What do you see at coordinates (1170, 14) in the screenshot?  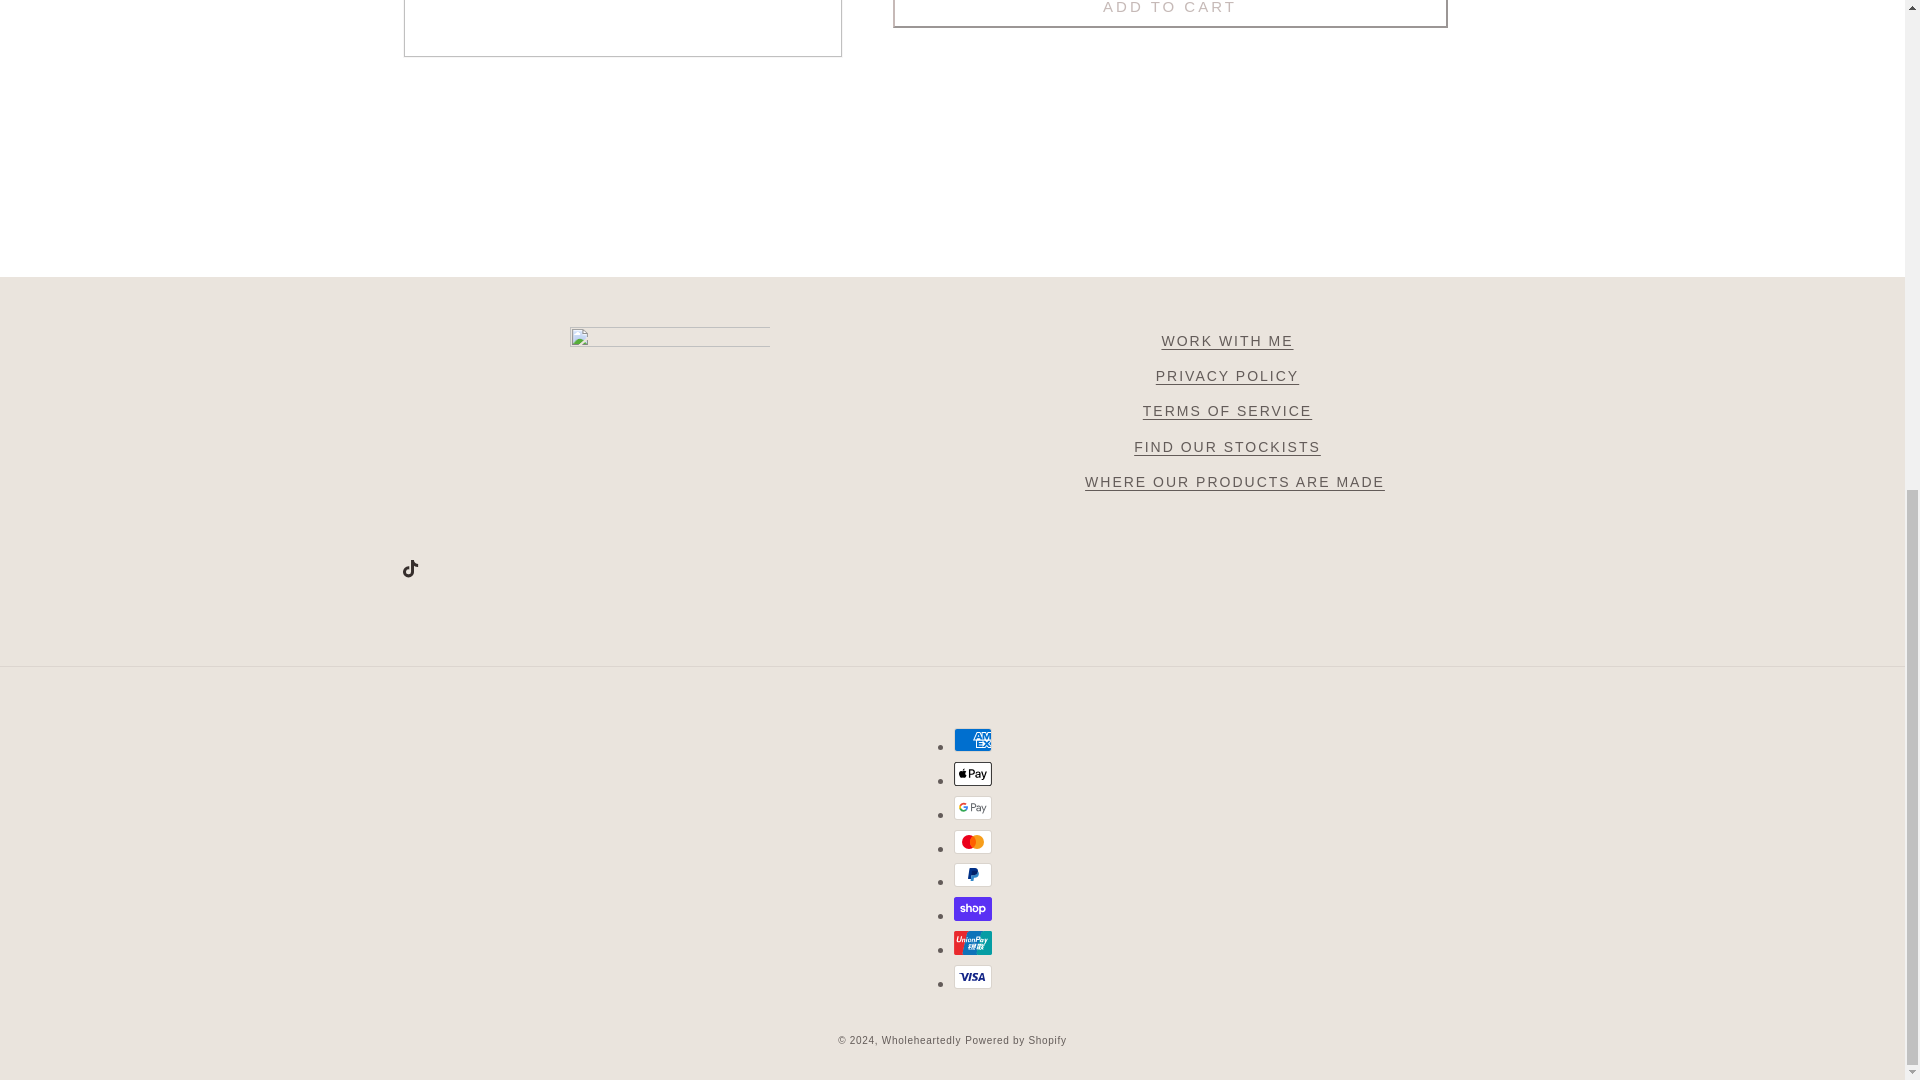 I see `ADD TO CART` at bounding box center [1170, 14].